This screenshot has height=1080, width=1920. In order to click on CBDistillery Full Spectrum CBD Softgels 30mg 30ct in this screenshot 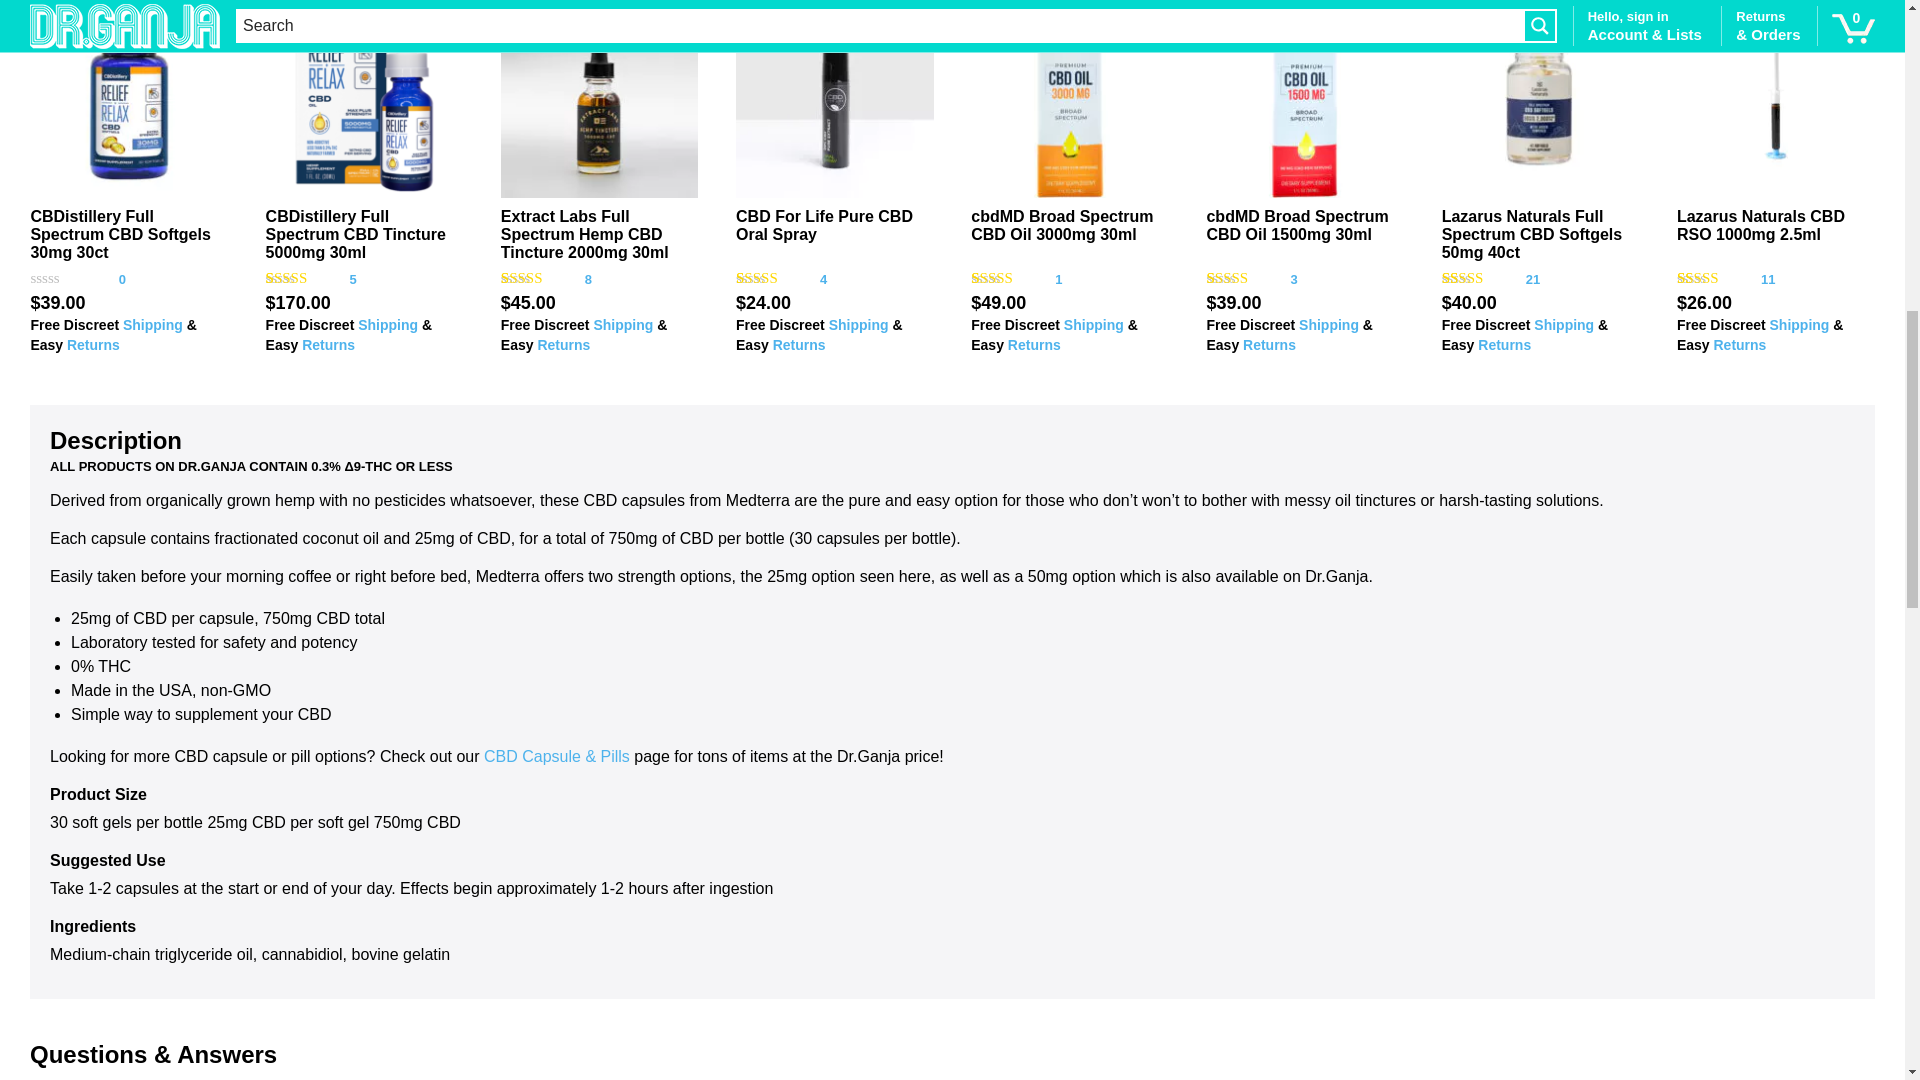, I will do `click(129, 98)`.